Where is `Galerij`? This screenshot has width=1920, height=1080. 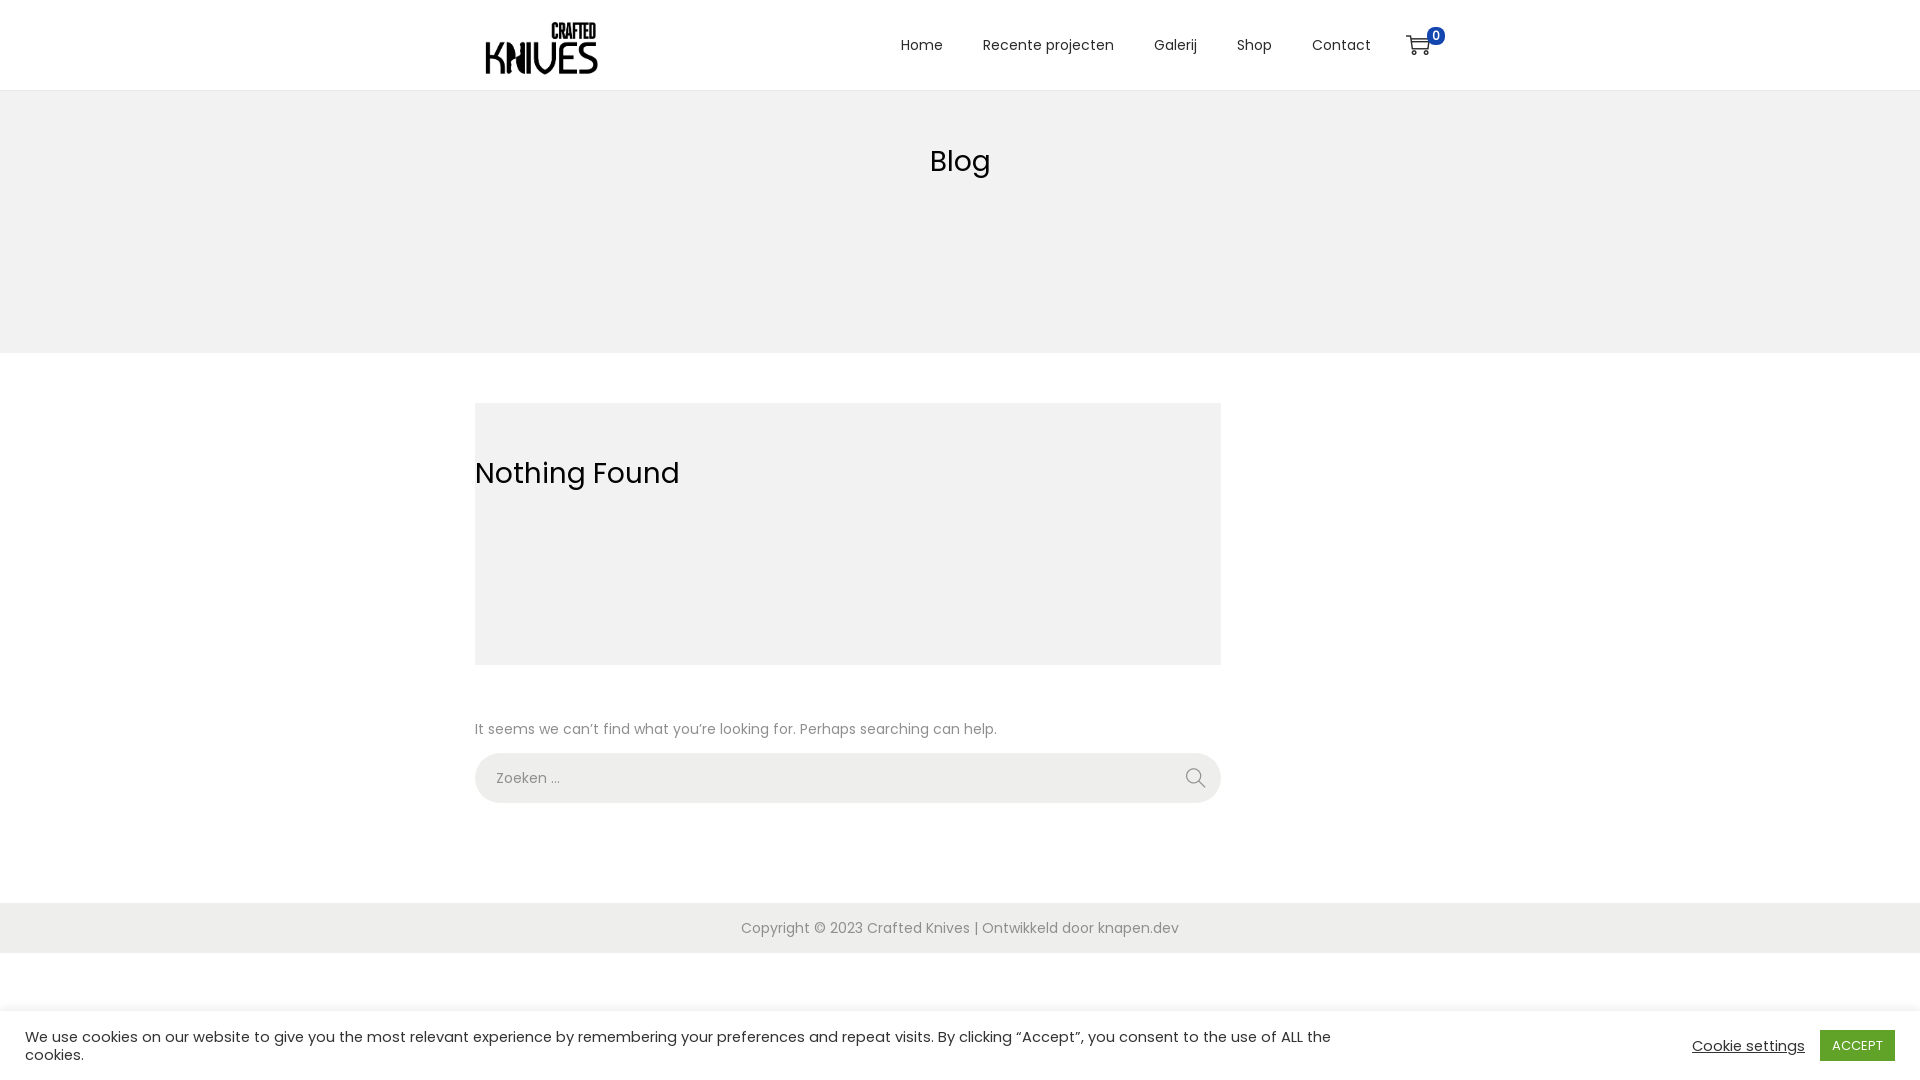
Galerij is located at coordinates (1176, 45).